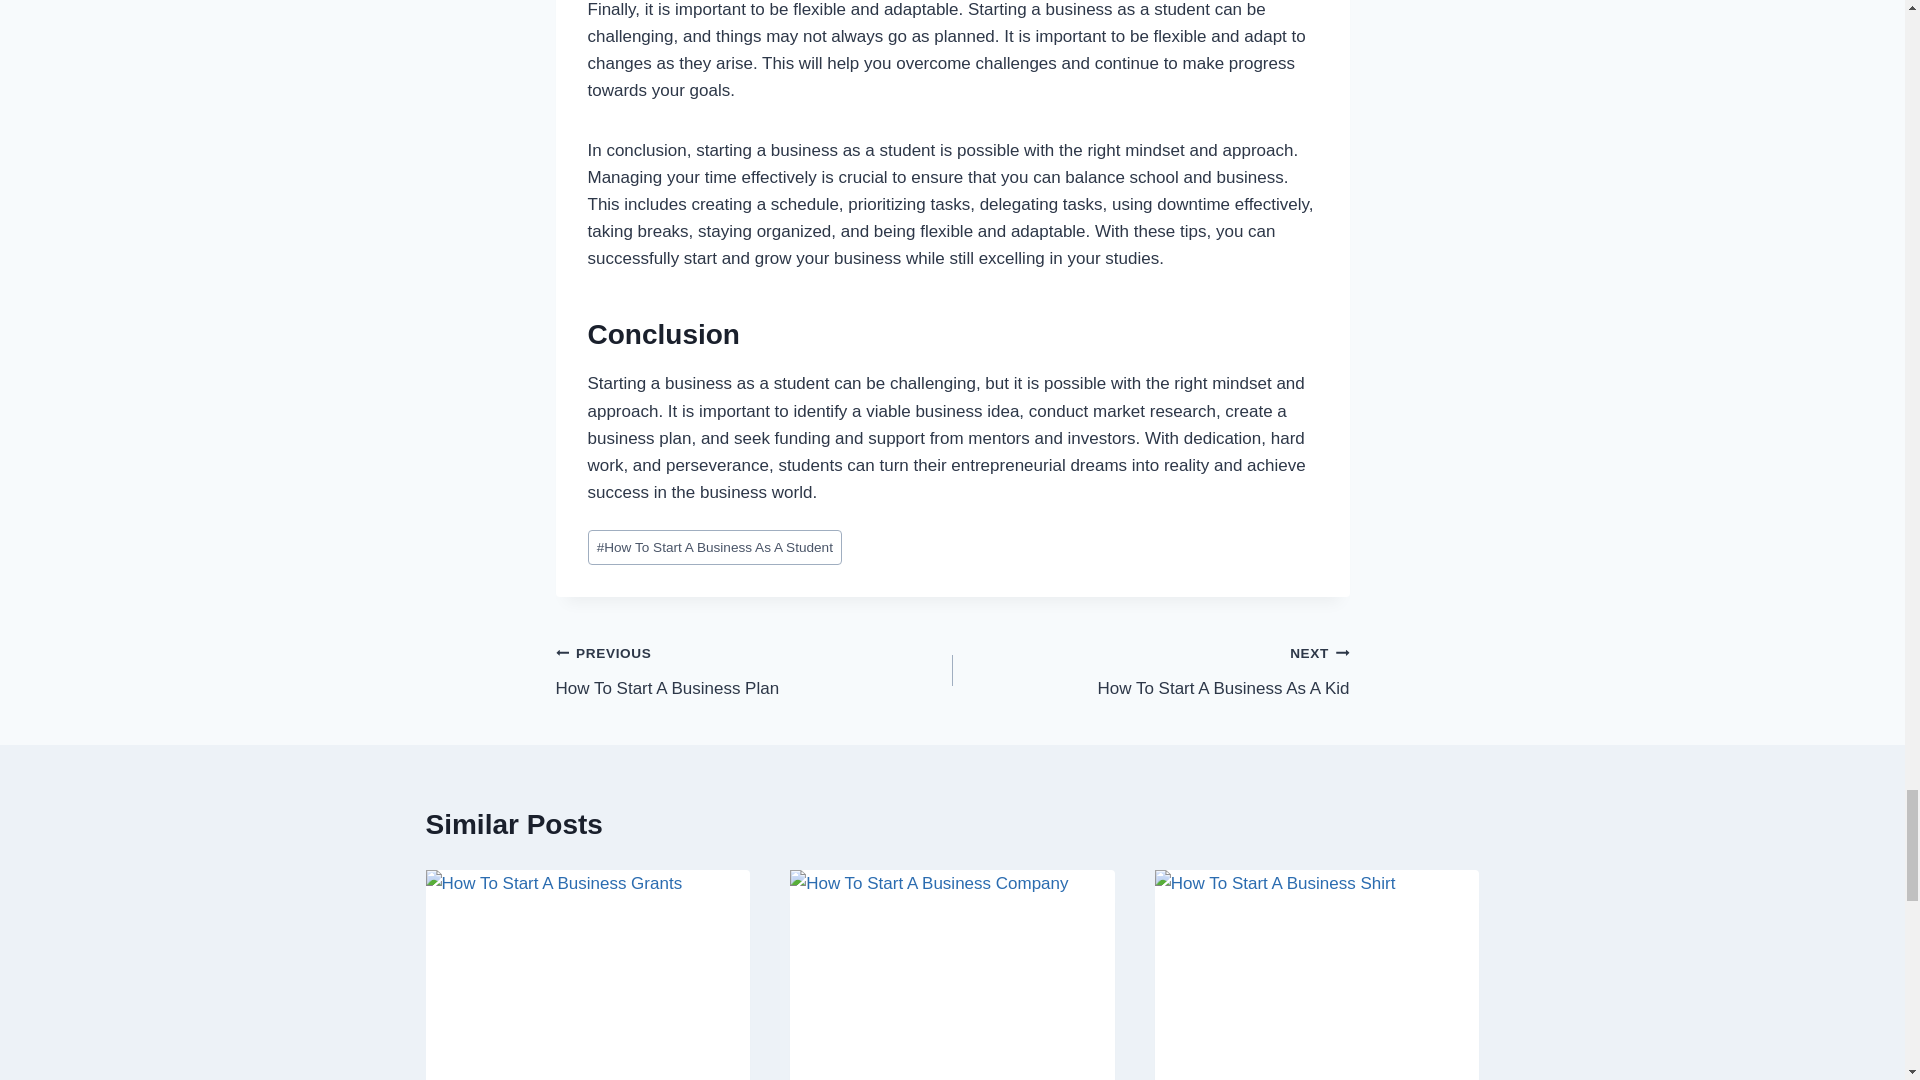  Describe the element at coordinates (714, 547) in the screenshot. I see `How To Start A Business Grants 3` at that location.